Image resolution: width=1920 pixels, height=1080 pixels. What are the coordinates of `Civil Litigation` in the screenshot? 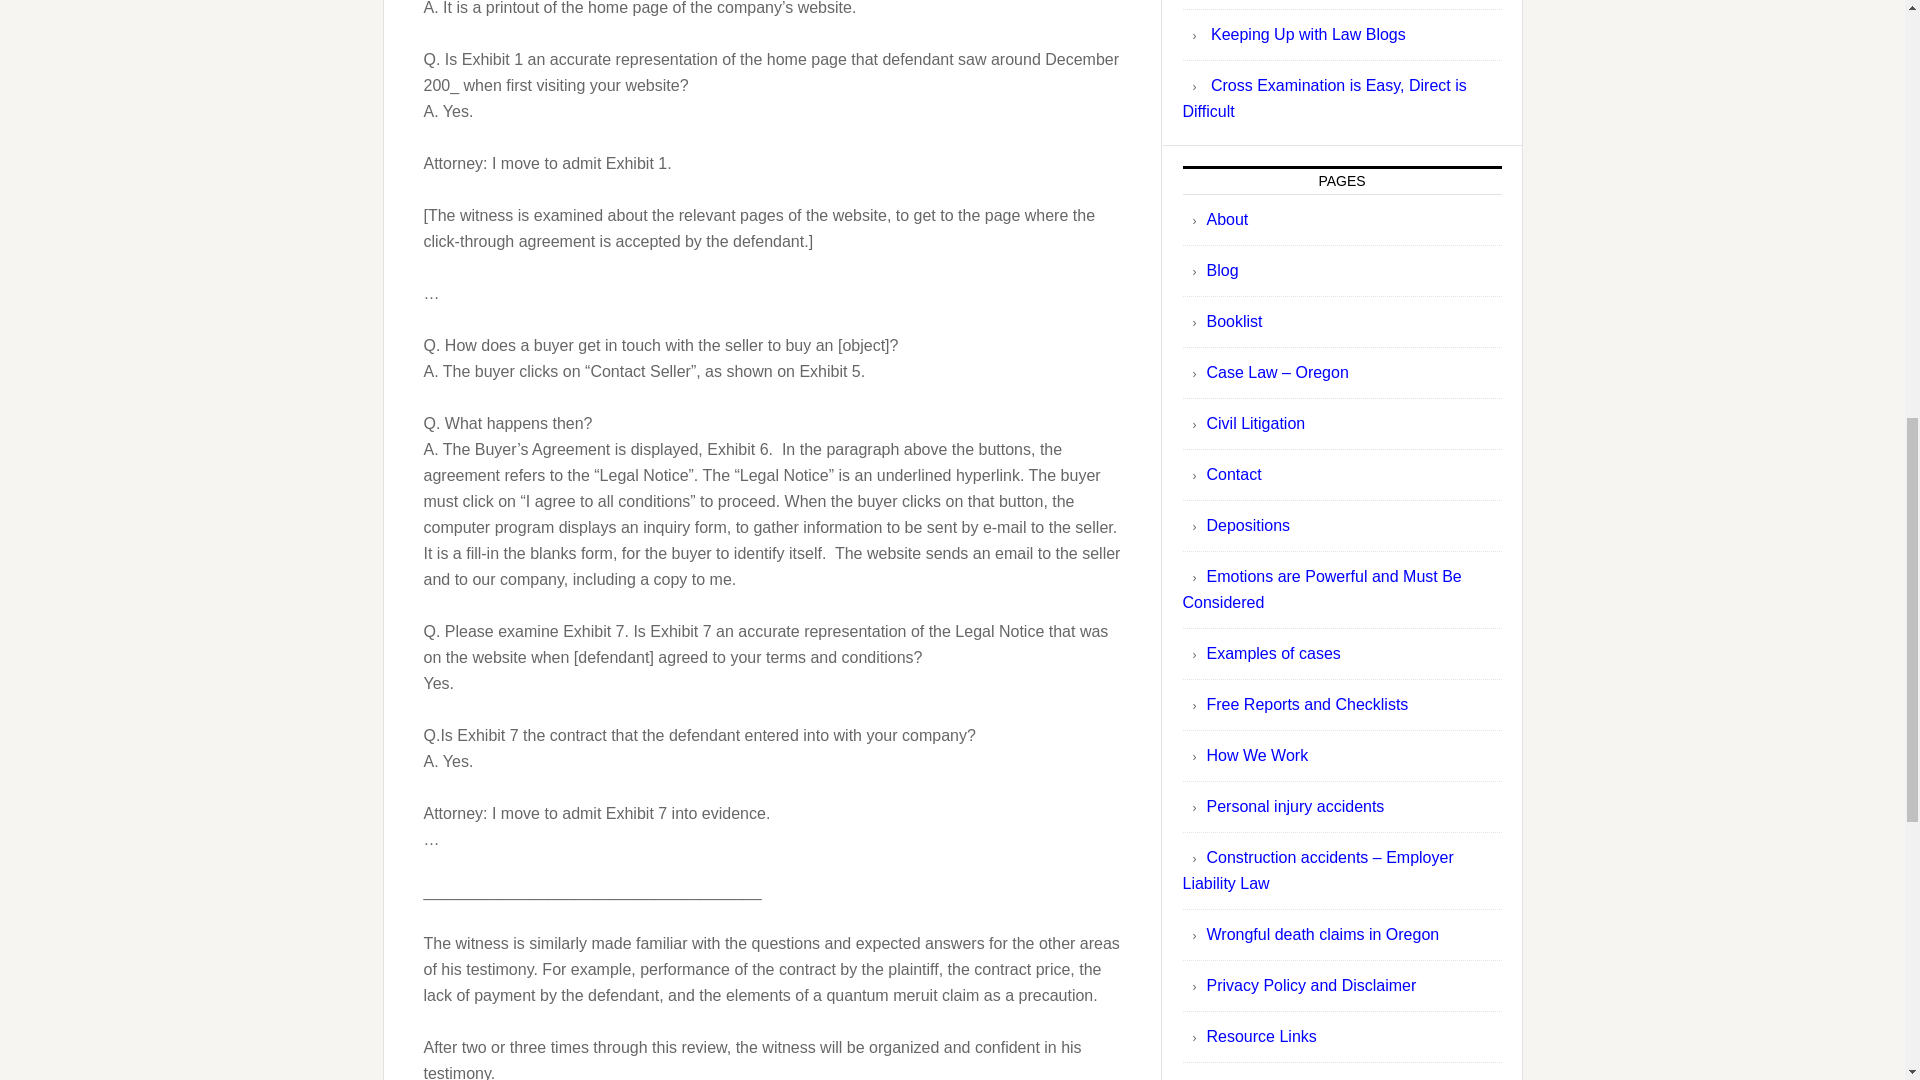 It's located at (1255, 423).